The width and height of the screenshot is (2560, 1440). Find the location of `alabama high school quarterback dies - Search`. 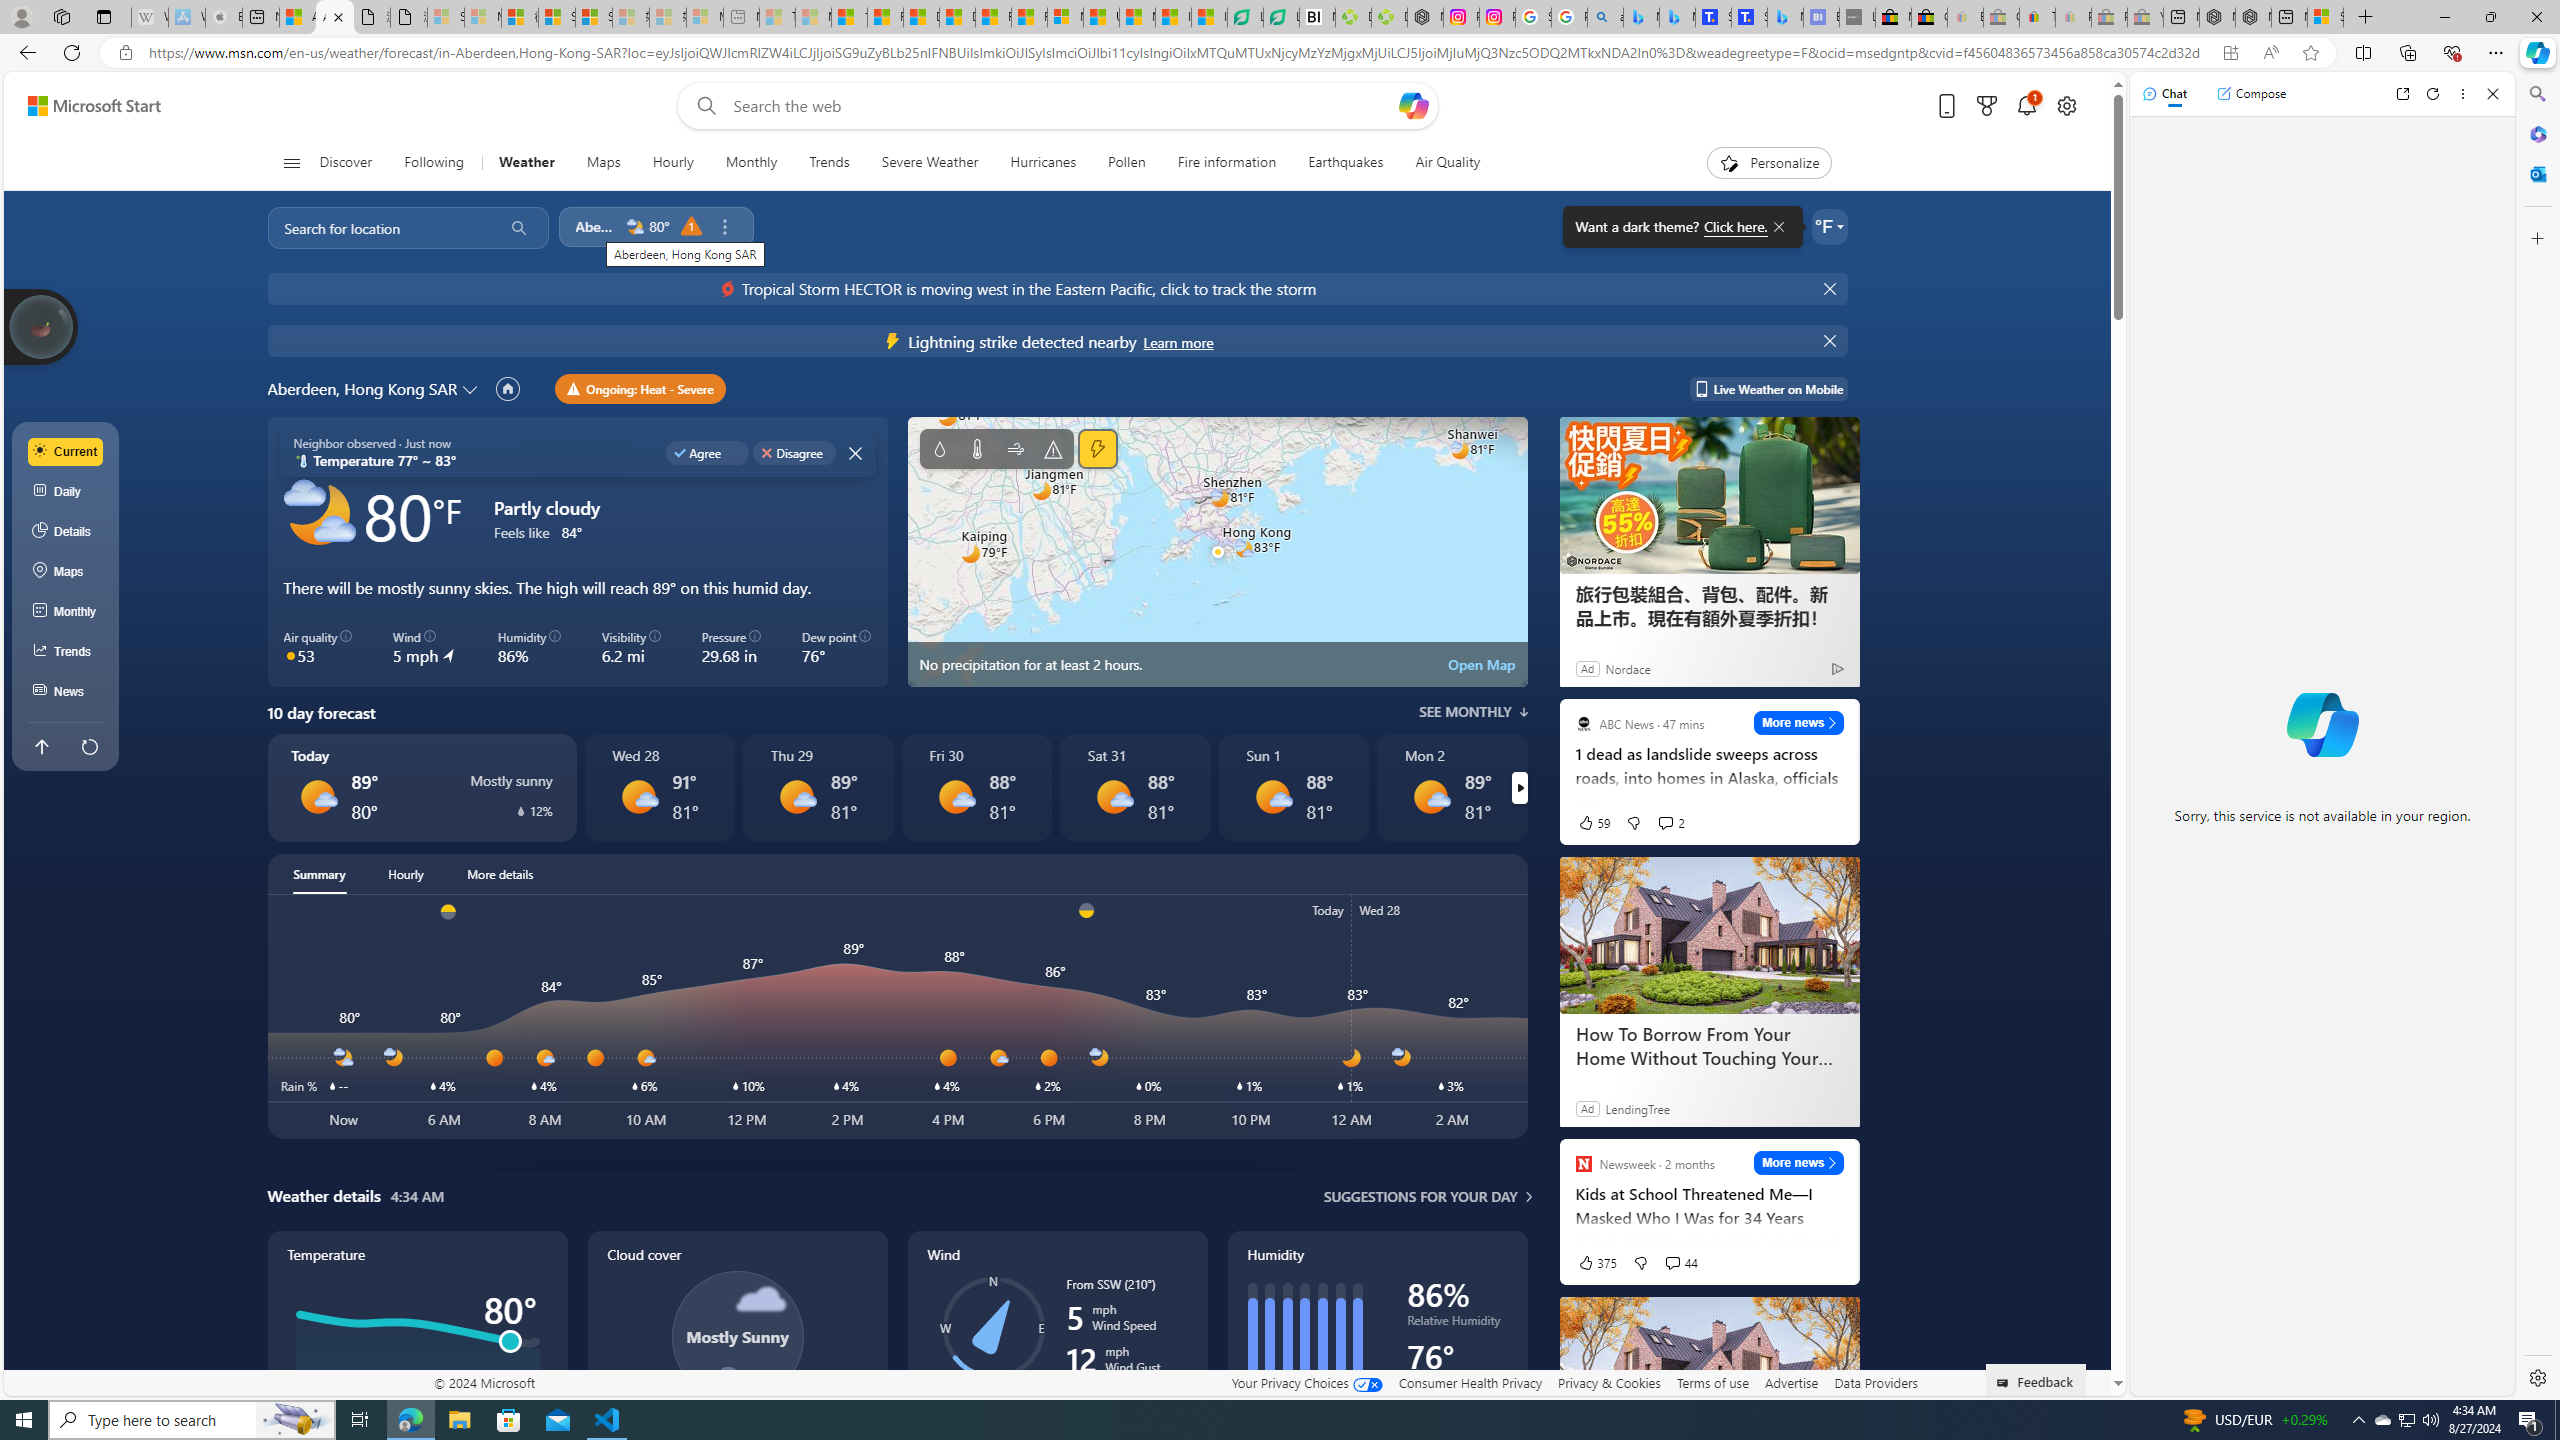

alabama high school quarterback dies - Search is located at coordinates (1606, 17).